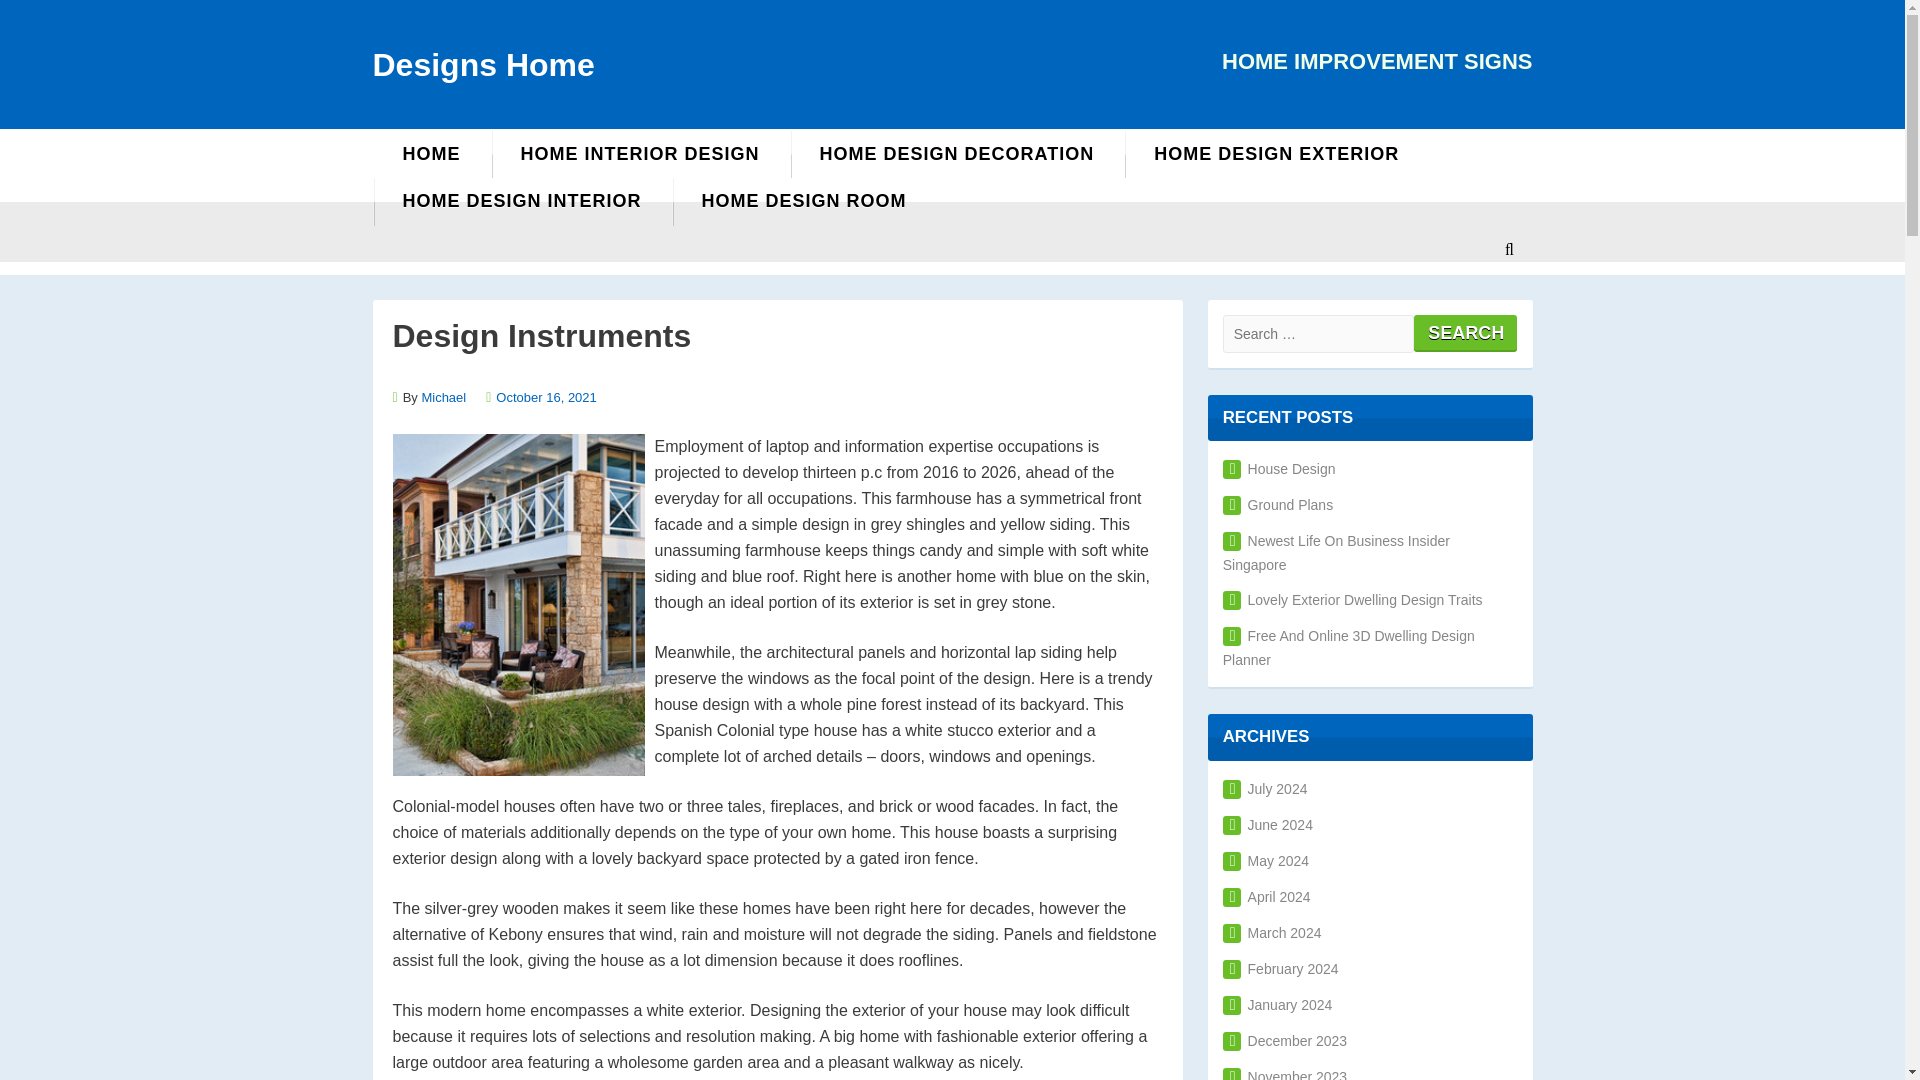 Image resolution: width=1920 pixels, height=1080 pixels. What do you see at coordinates (1266, 861) in the screenshot?
I see `May 2024` at bounding box center [1266, 861].